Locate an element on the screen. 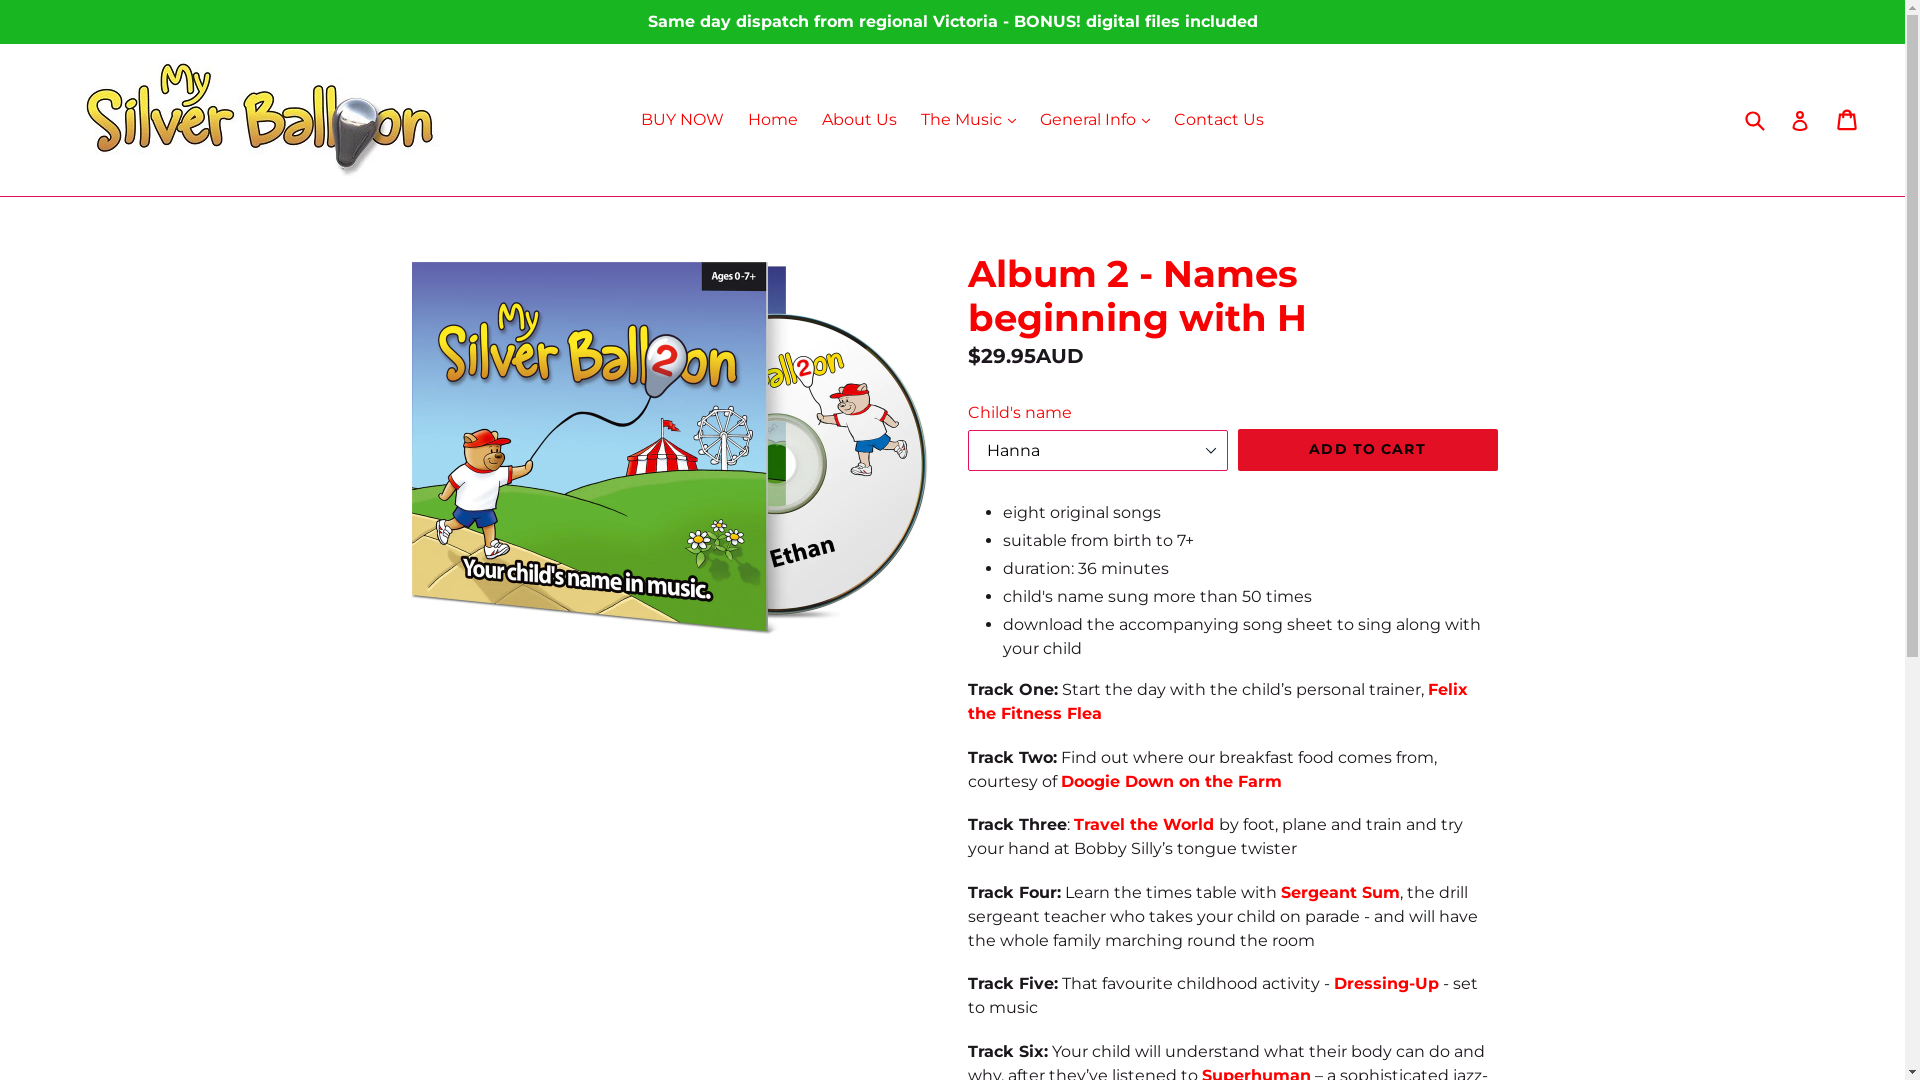 This screenshot has width=1920, height=1080. About Us is located at coordinates (860, 120).